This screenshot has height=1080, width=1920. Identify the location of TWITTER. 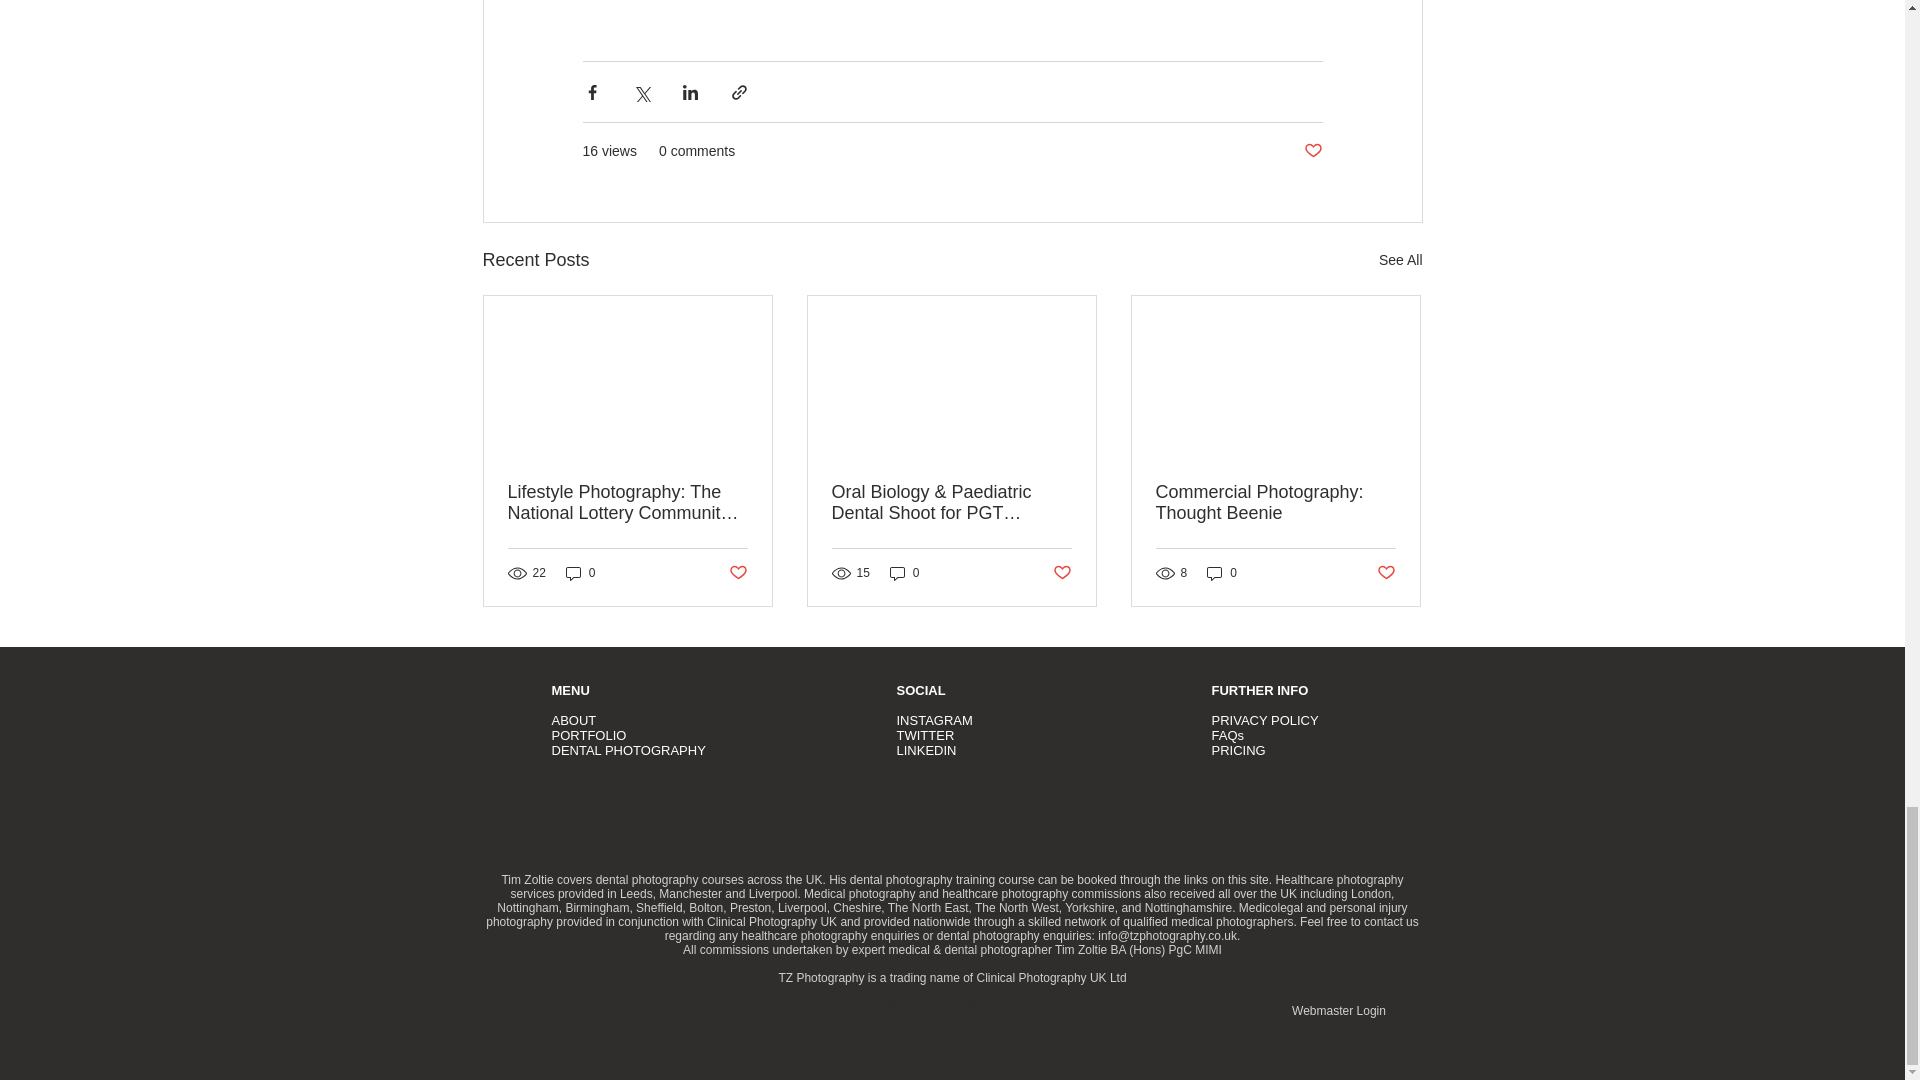
(925, 735).